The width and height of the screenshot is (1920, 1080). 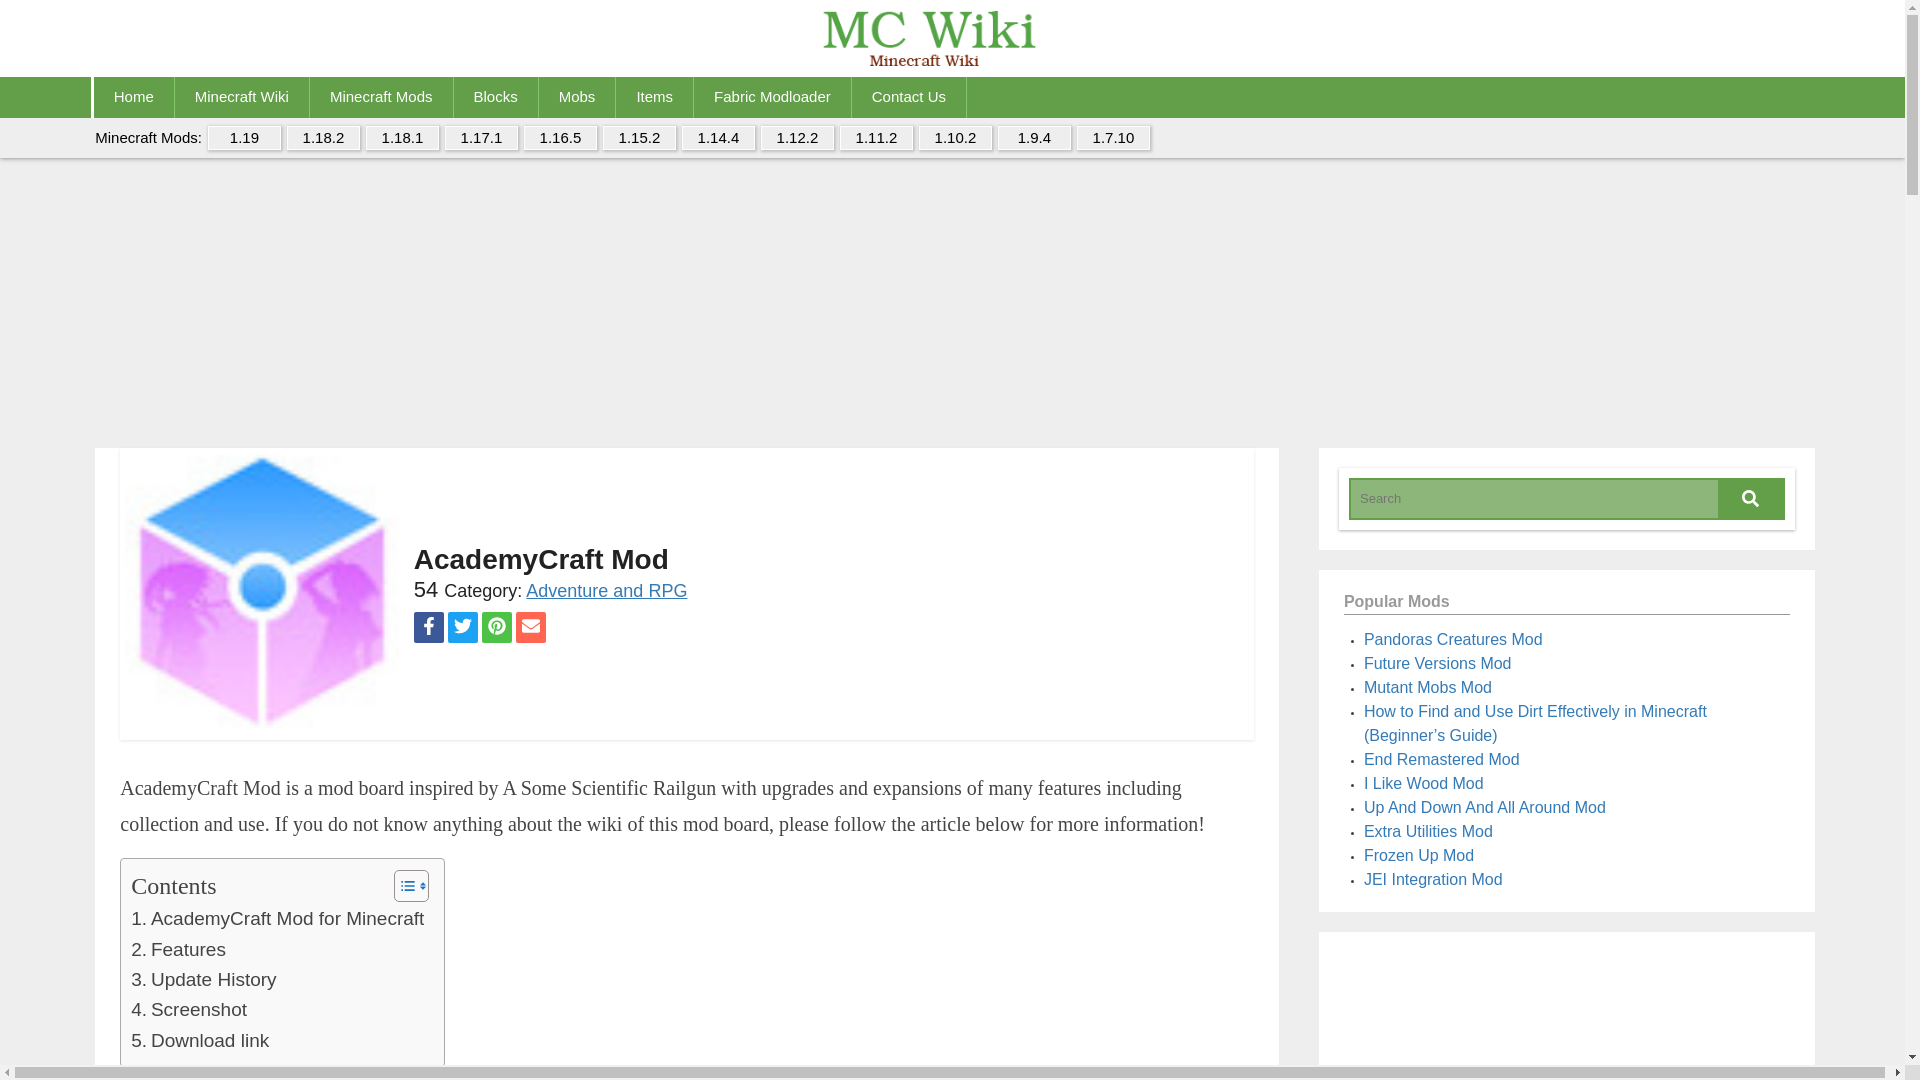 What do you see at coordinates (1034, 138) in the screenshot?
I see `1.9.4` at bounding box center [1034, 138].